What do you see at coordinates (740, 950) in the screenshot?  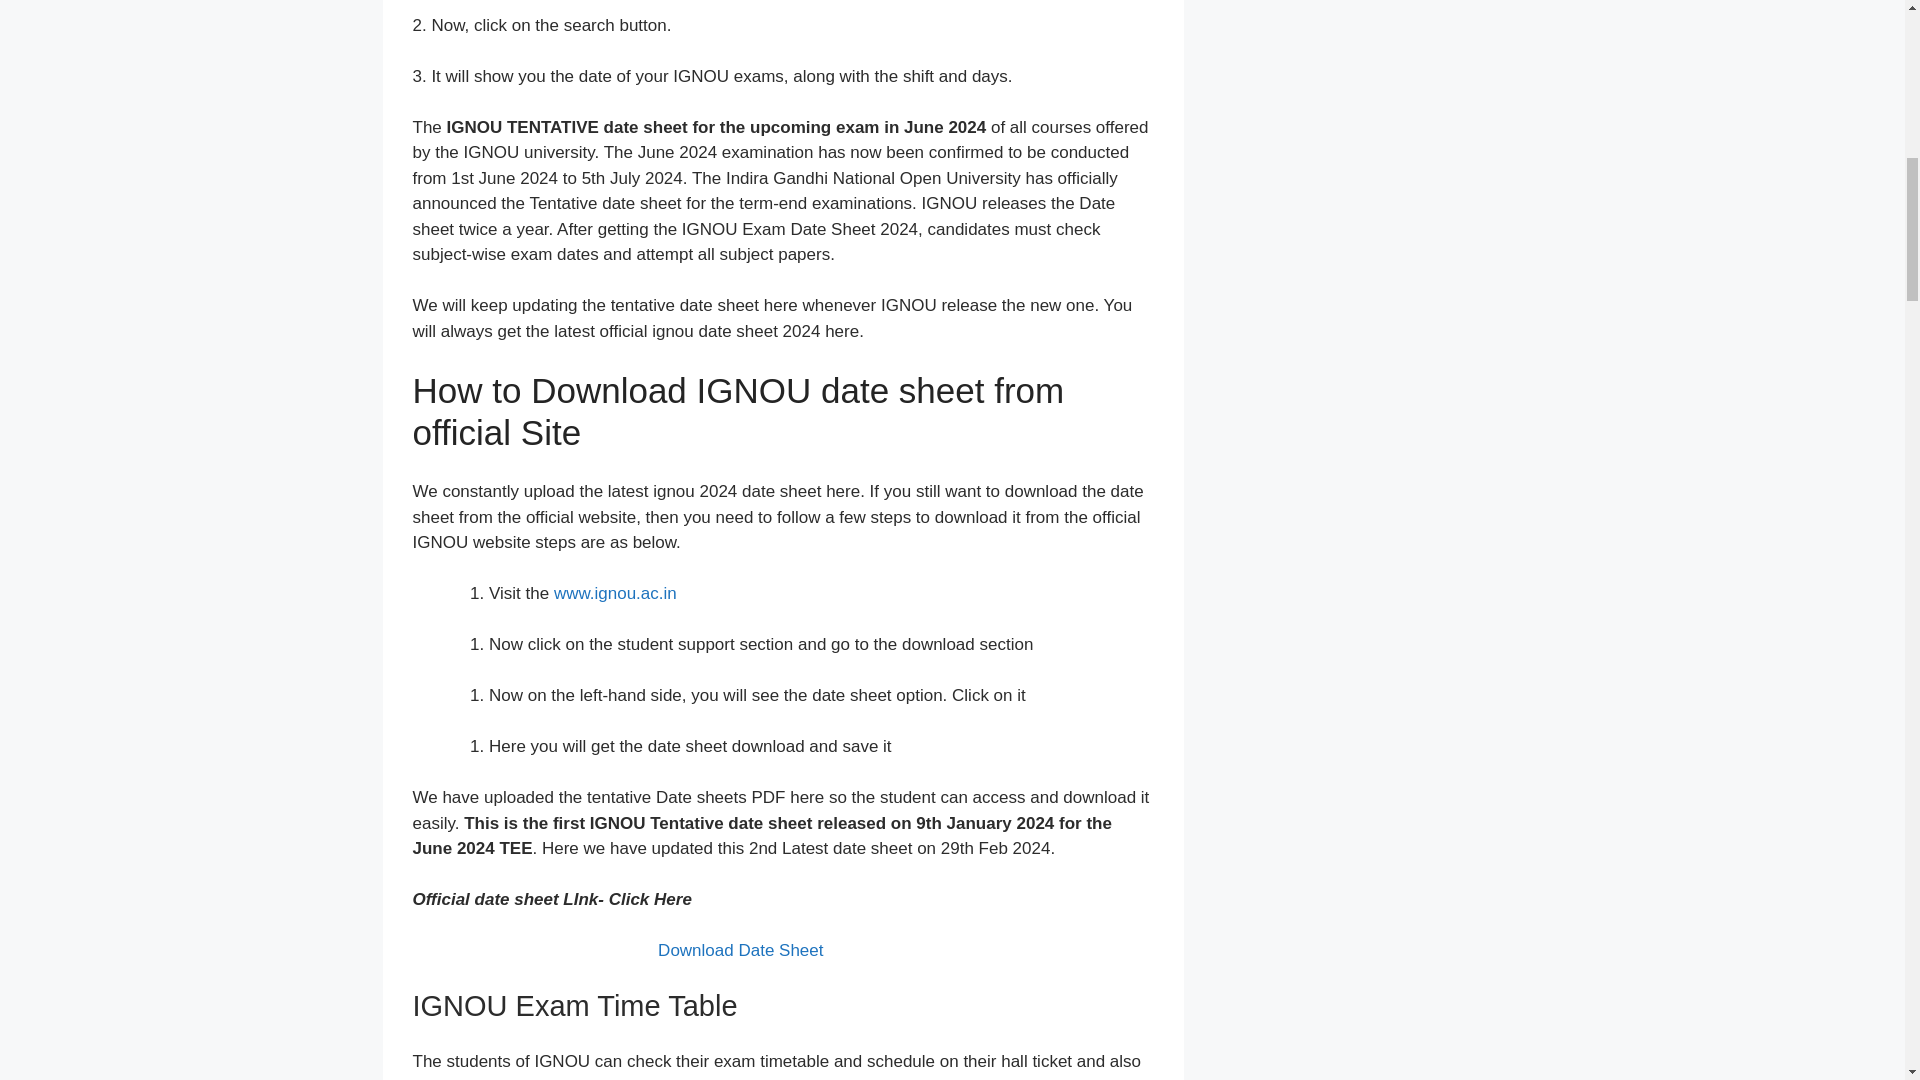 I see `Download Date Sheet` at bounding box center [740, 950].